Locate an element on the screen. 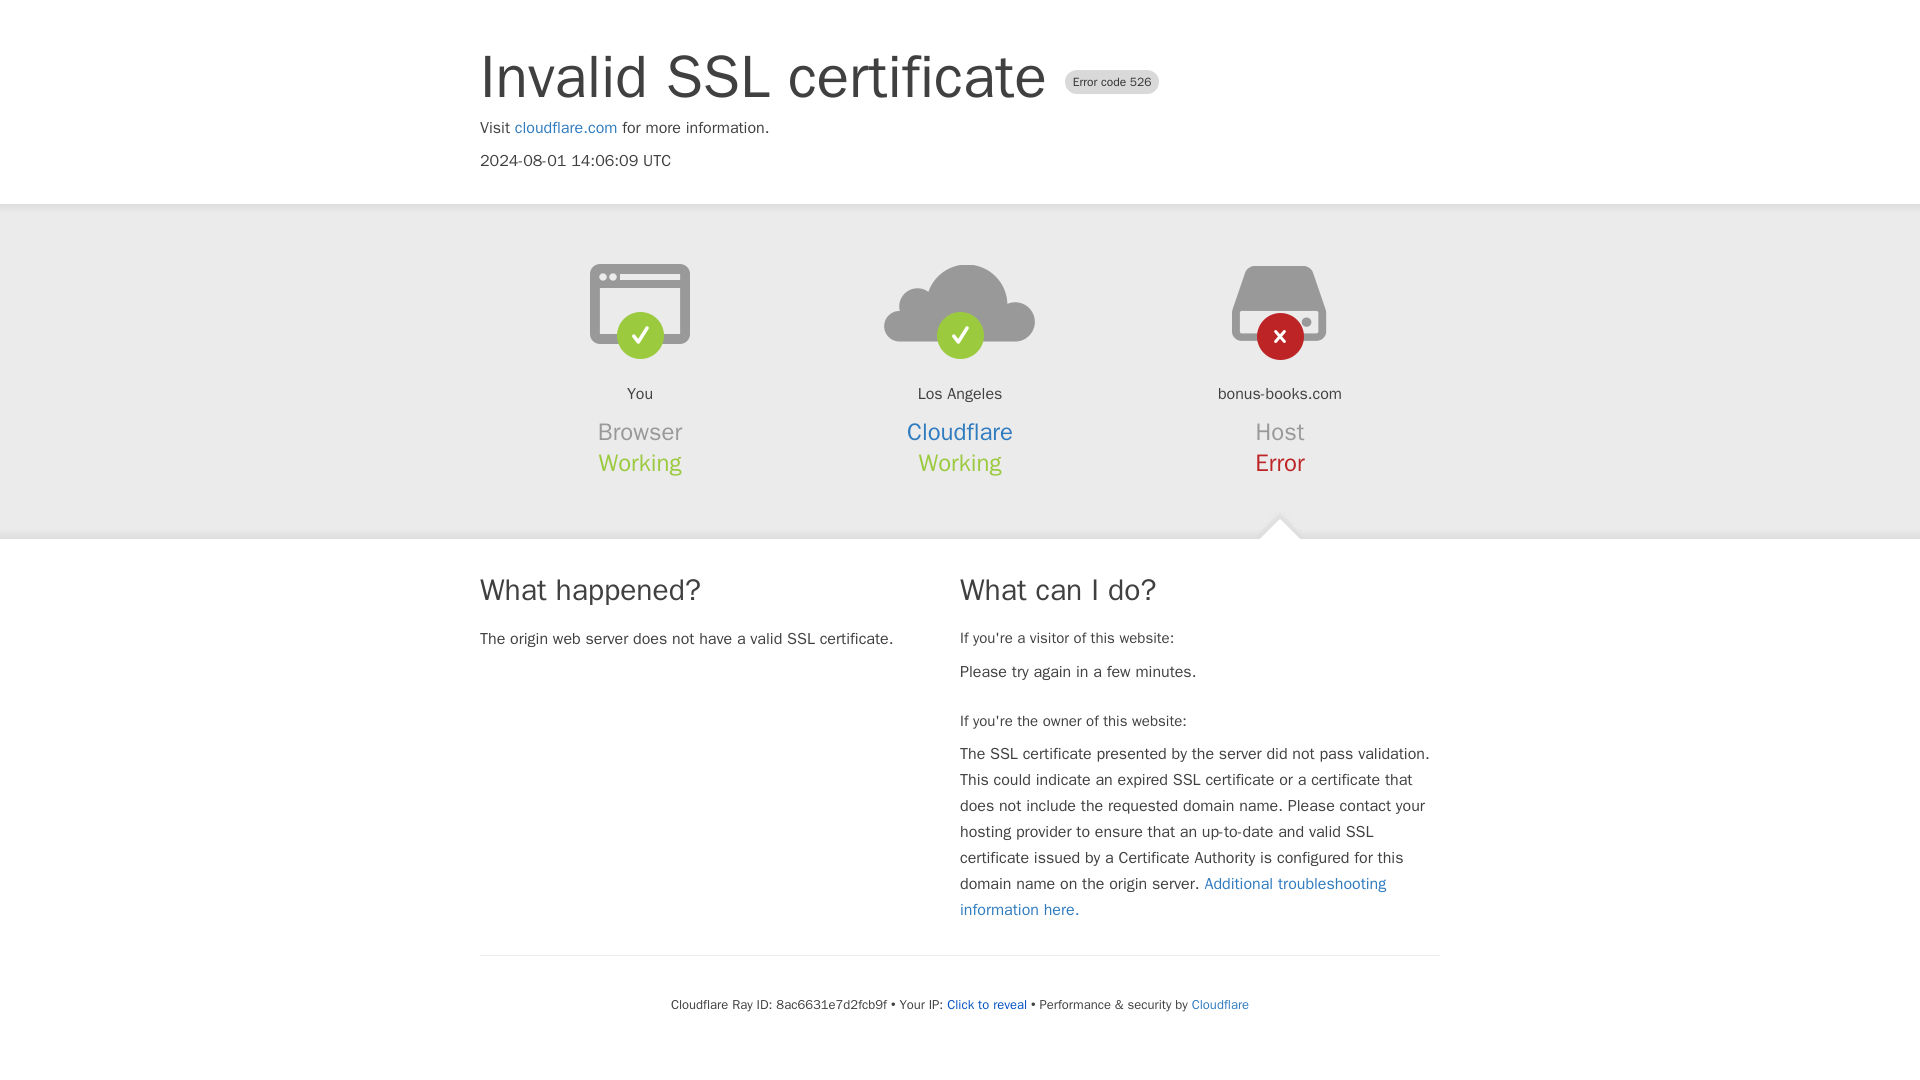 Image resolution: width=1920 pixels, height=1080 pixels. Cloudflare is located at coordinates (1220, 1004).